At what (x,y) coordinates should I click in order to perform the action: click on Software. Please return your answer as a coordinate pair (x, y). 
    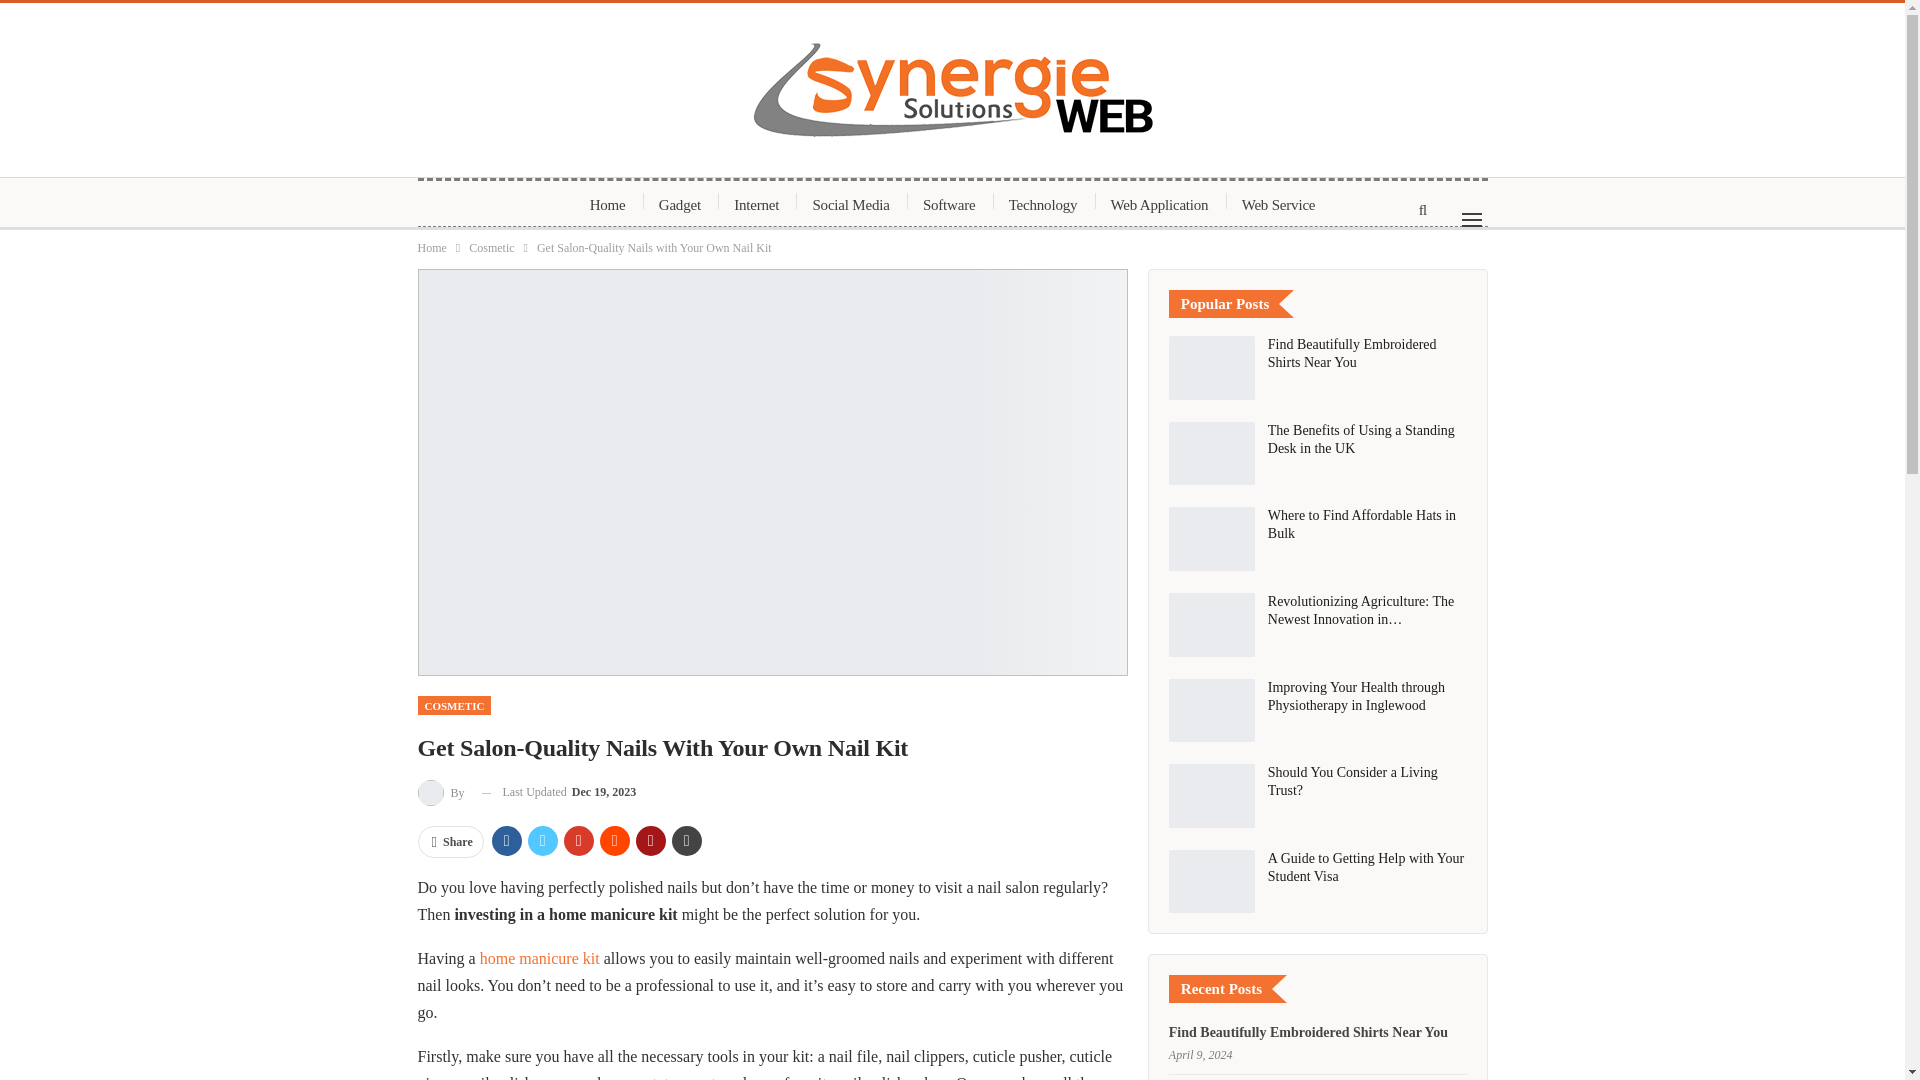
    Looking at the image, I should click on (949, 204).